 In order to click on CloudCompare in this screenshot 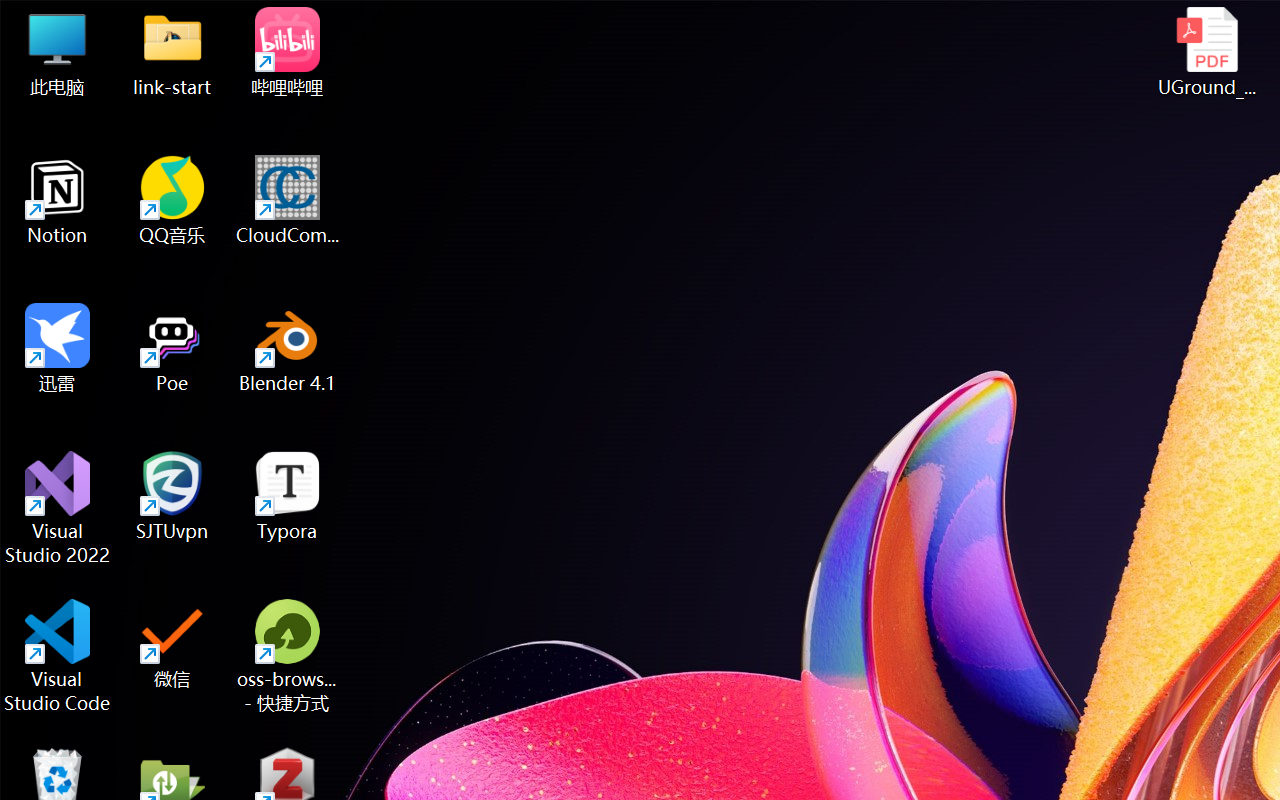, I will do `click(288, 200)`.